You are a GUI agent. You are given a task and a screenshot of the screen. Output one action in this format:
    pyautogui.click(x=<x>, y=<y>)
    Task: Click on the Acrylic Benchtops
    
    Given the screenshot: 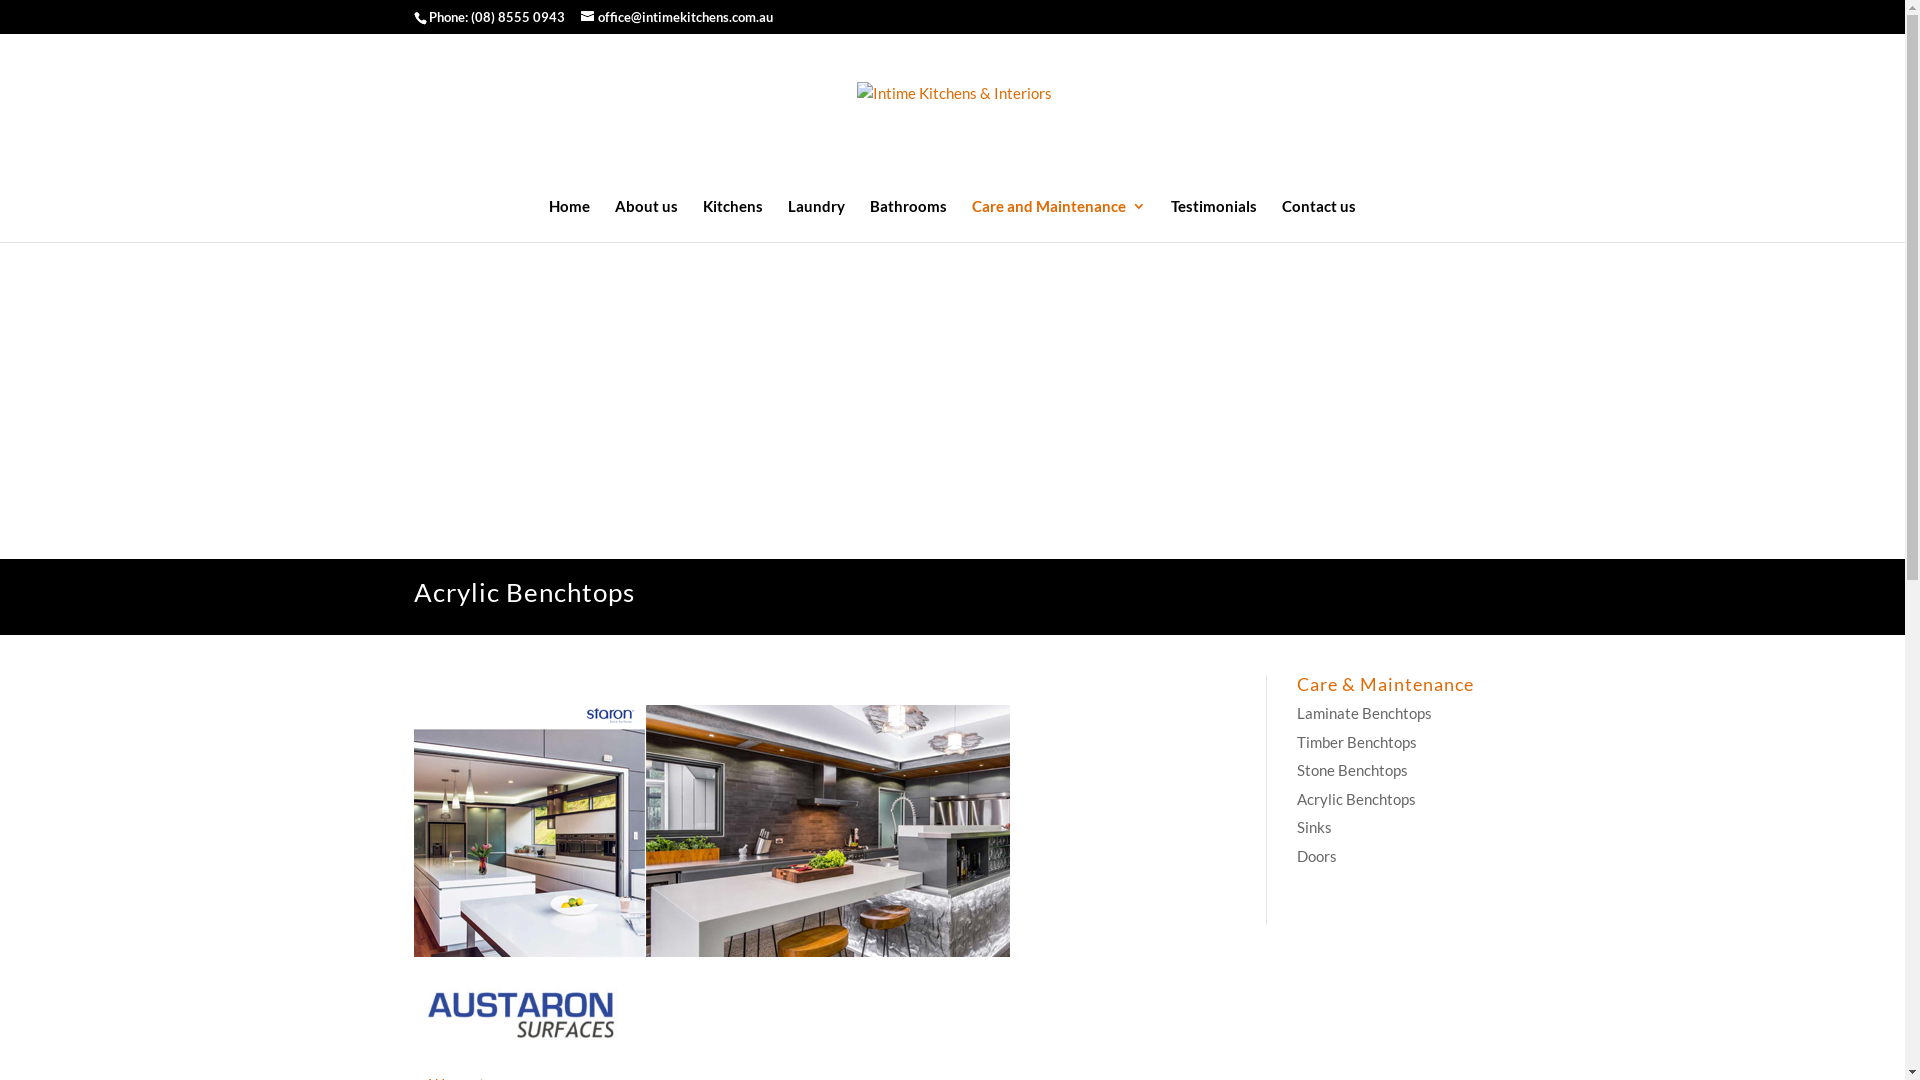 What is the action you would take?
    pyautogui.click(x=1356, y=799)
    